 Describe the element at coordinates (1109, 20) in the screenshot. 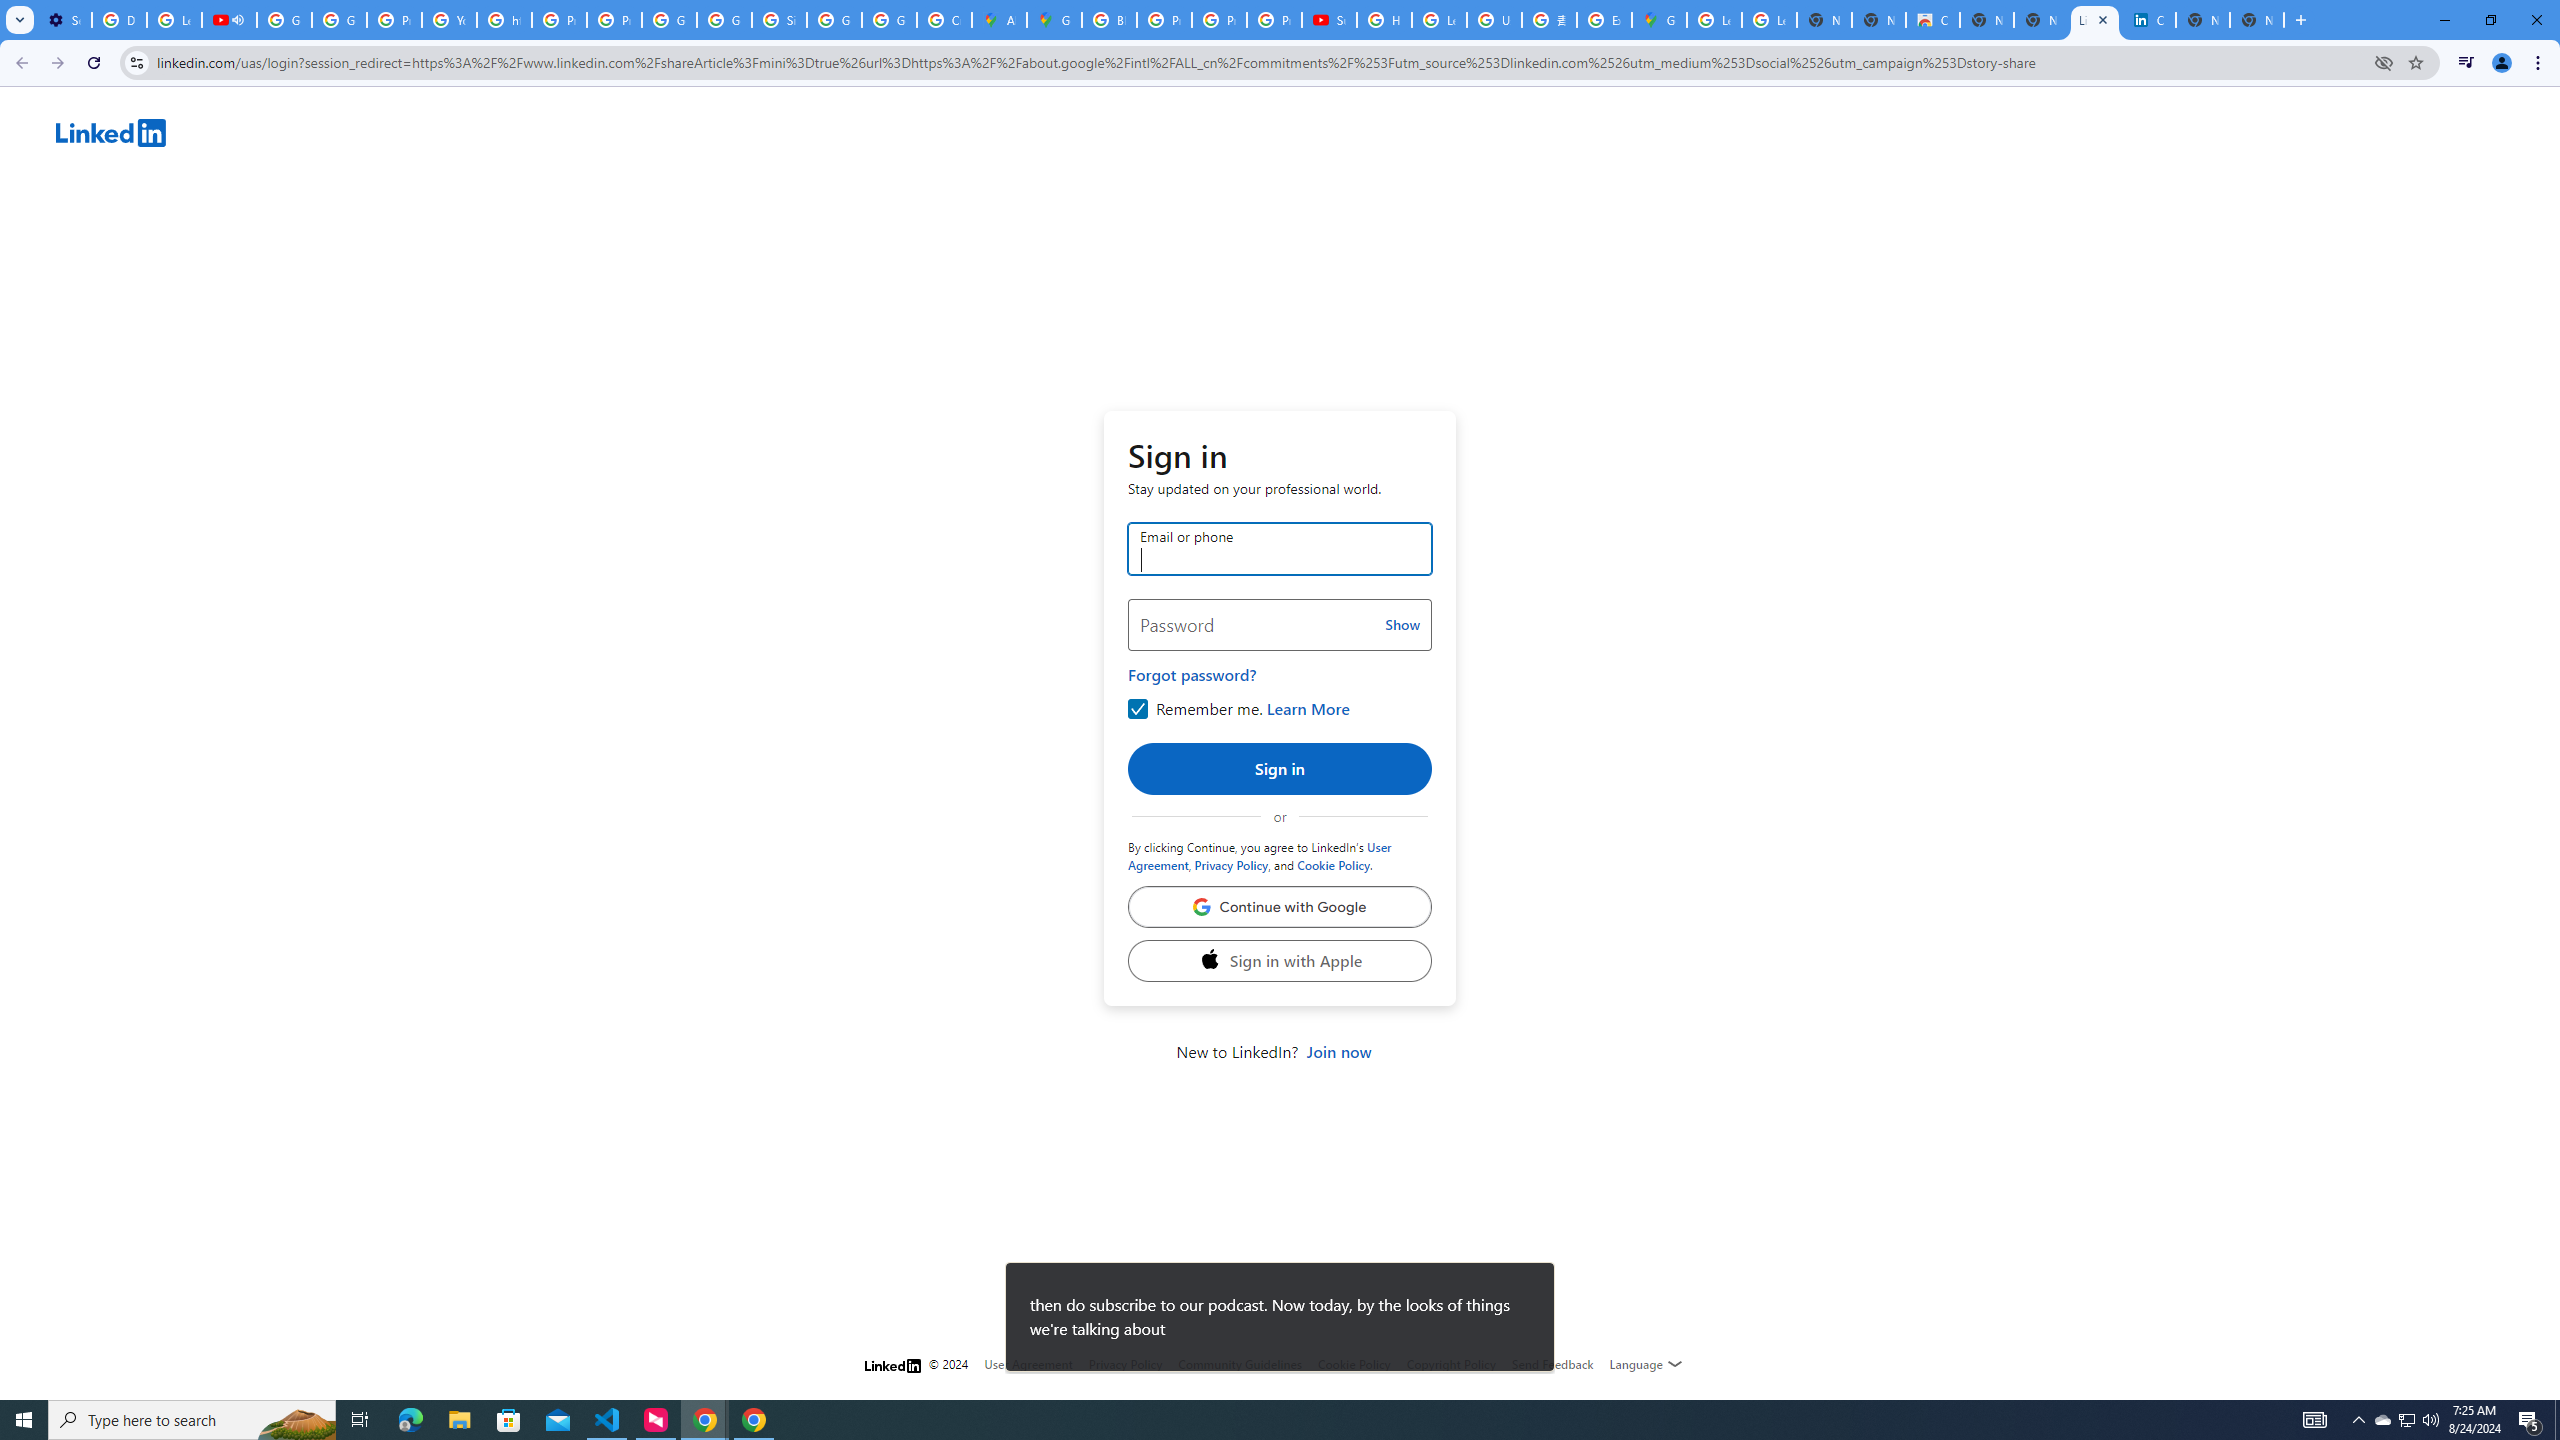

I see `Blogger Policies and Guidelines - Transparency Center` at that location.